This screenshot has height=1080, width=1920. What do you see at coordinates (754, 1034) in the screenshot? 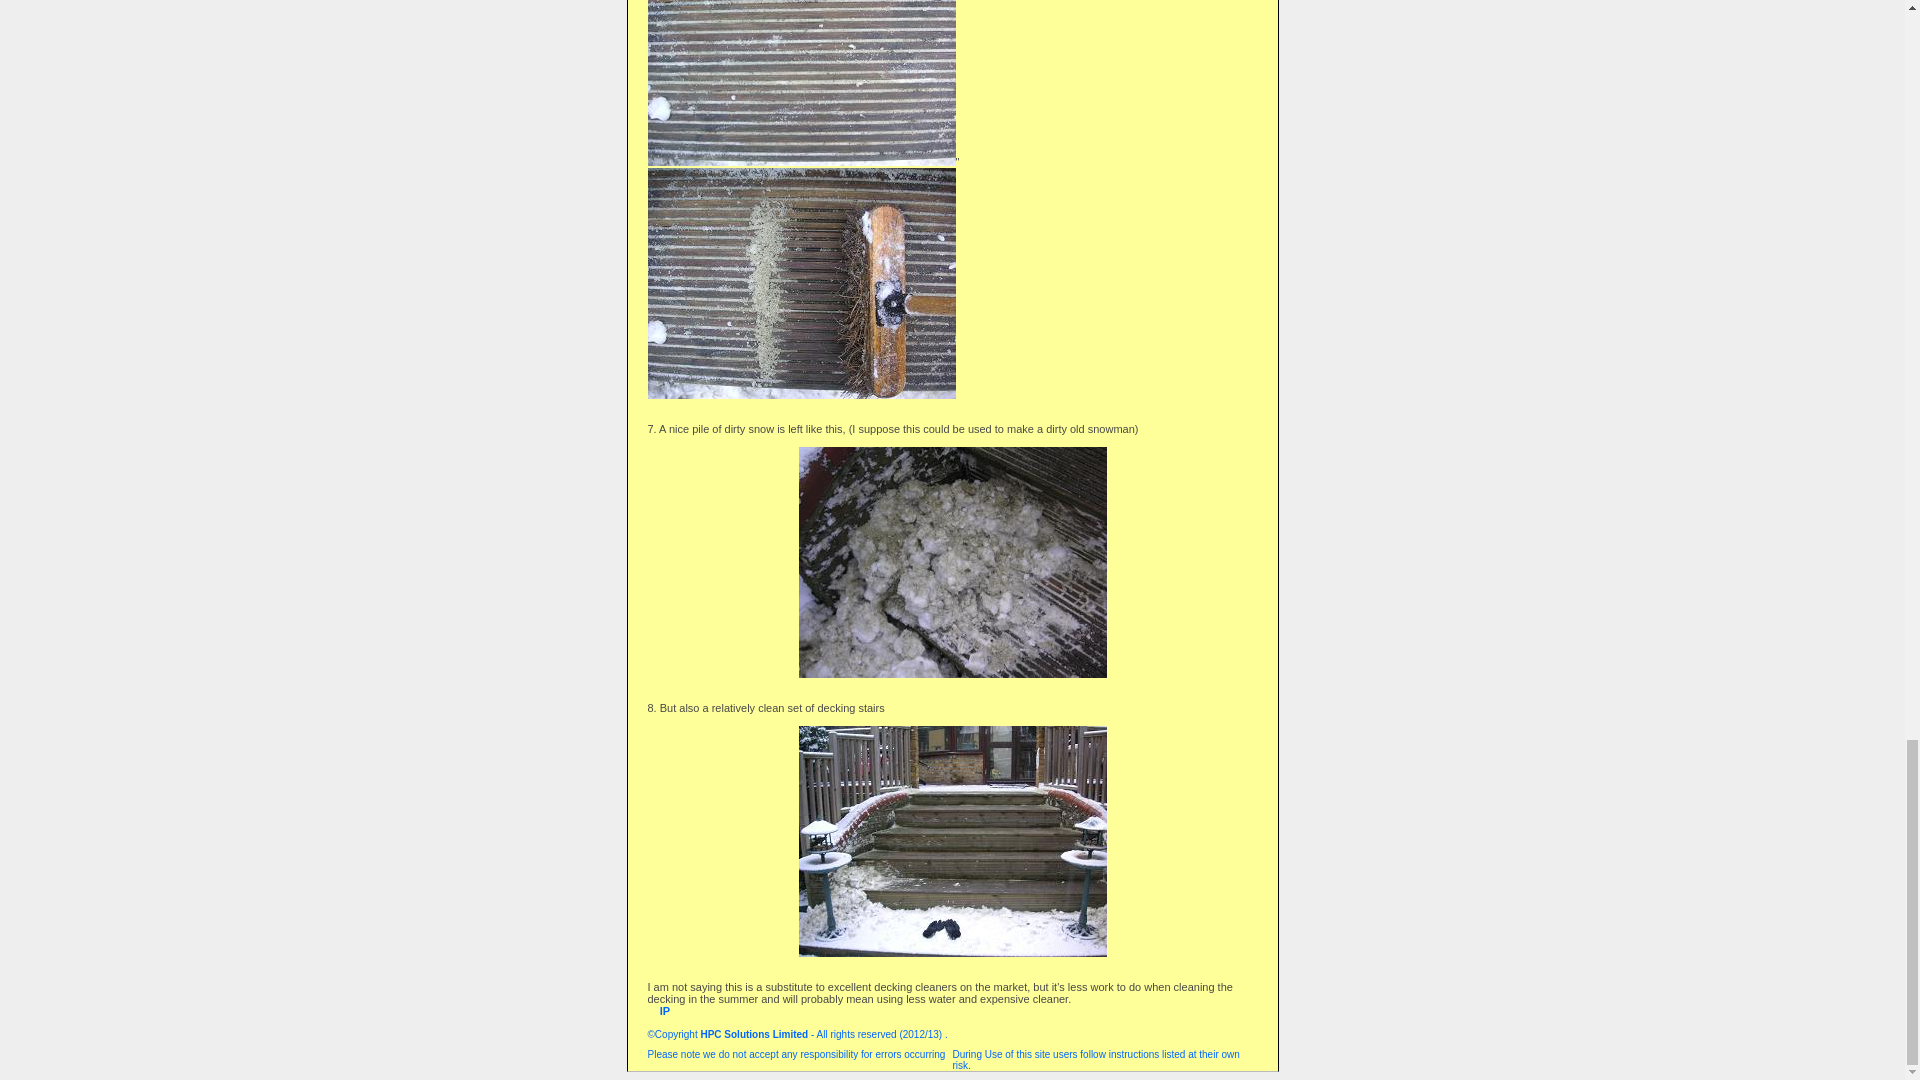
I see `visit developer website` at bounding box center [754, 1034].